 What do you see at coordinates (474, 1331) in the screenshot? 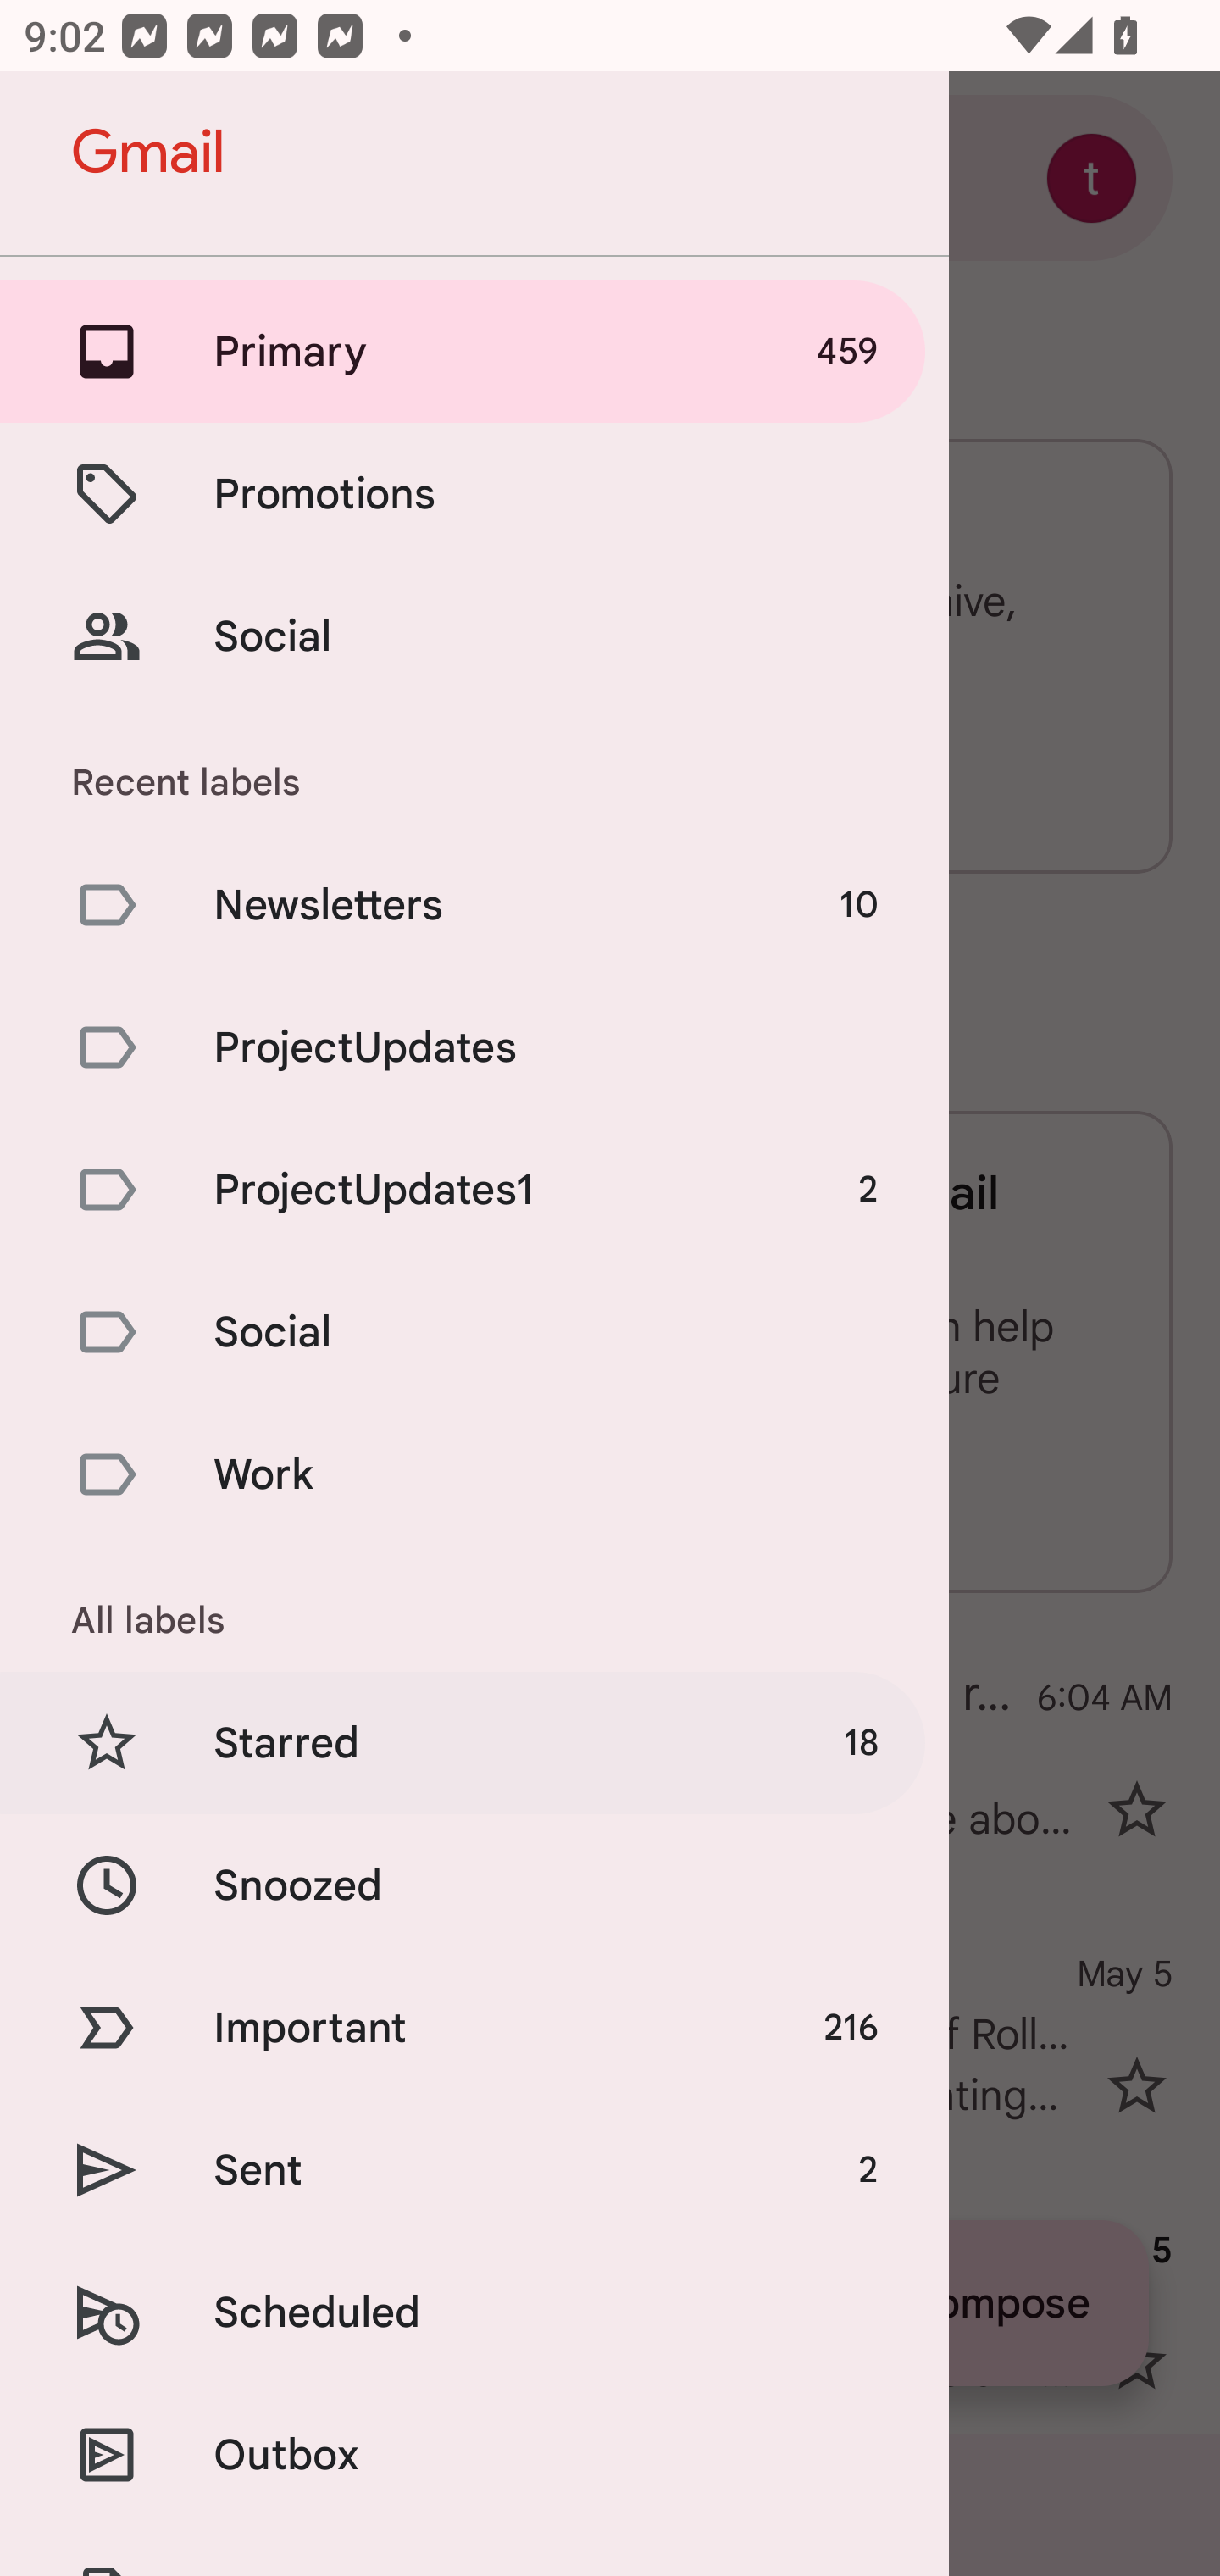
I see `Social` at bounding box center [474, 1331].